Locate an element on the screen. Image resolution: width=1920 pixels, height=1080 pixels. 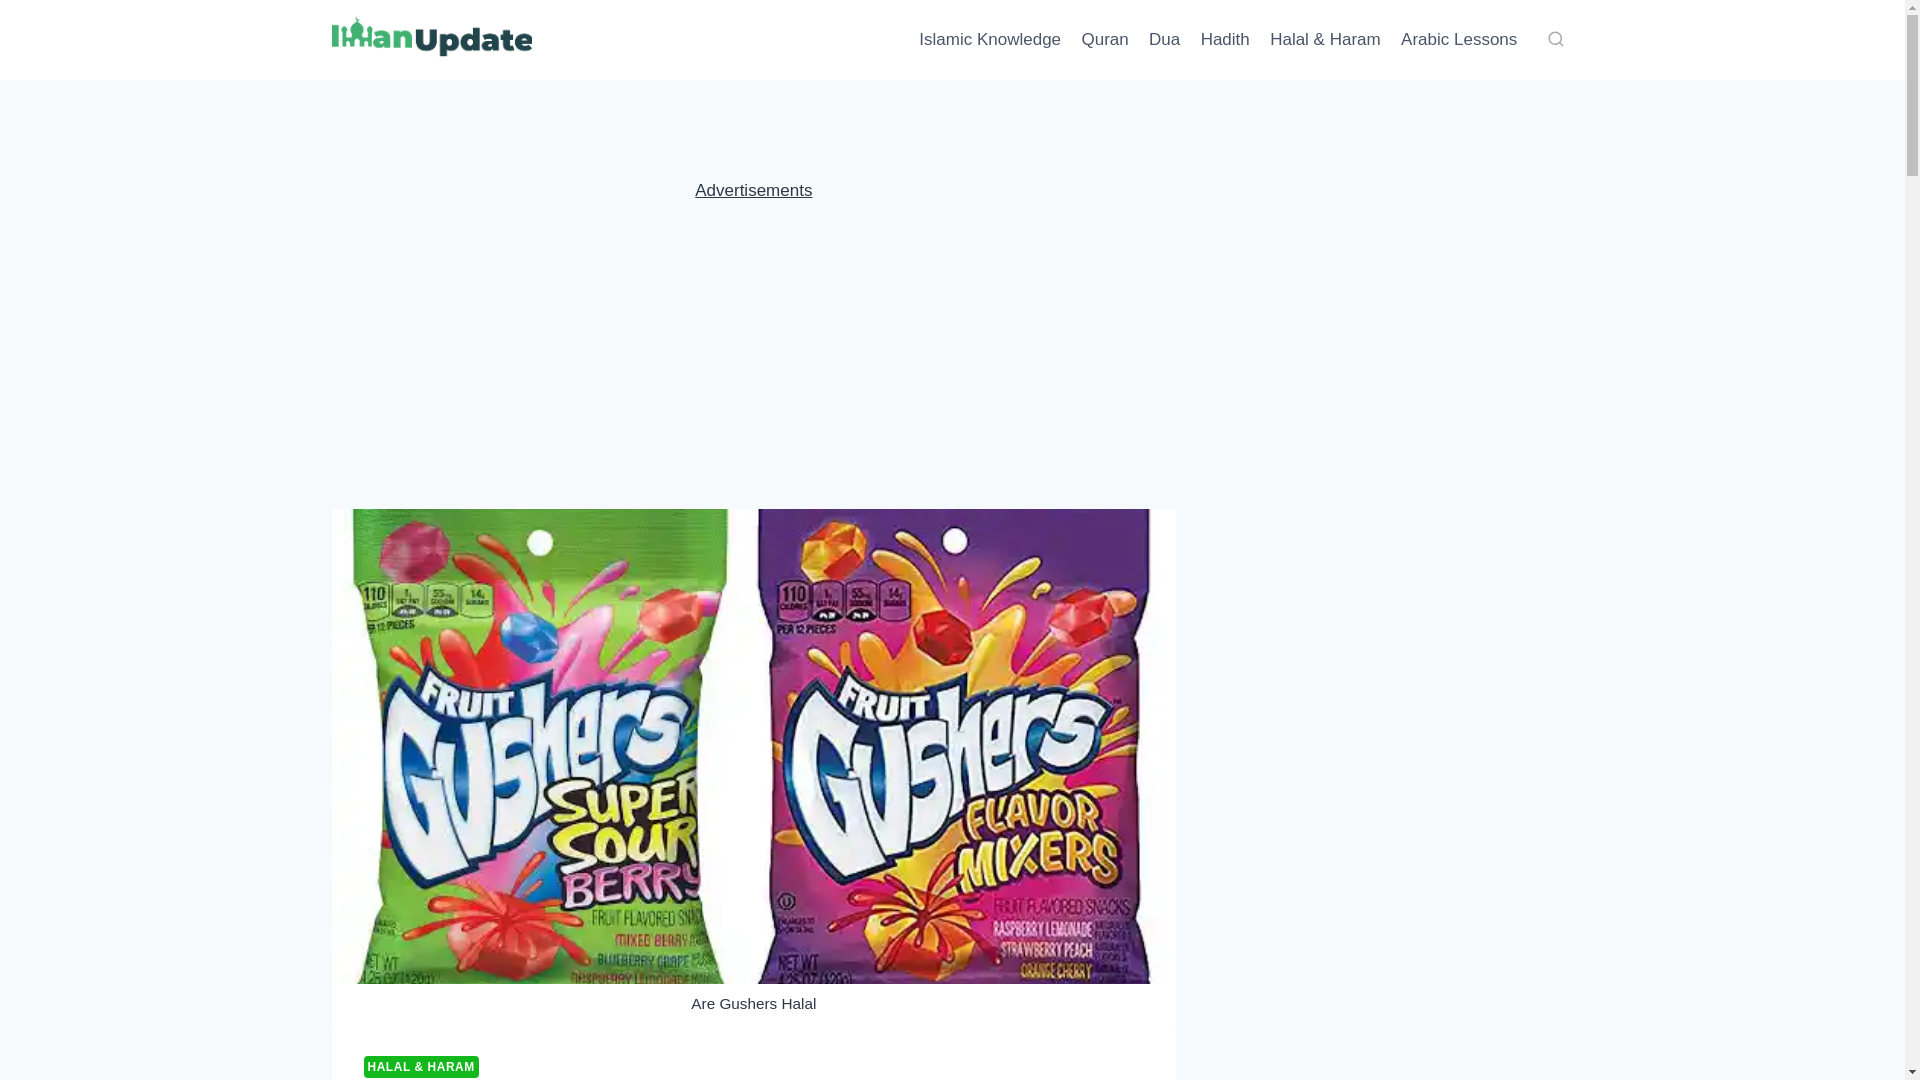
Dua is located at coordinates (1164, 40).